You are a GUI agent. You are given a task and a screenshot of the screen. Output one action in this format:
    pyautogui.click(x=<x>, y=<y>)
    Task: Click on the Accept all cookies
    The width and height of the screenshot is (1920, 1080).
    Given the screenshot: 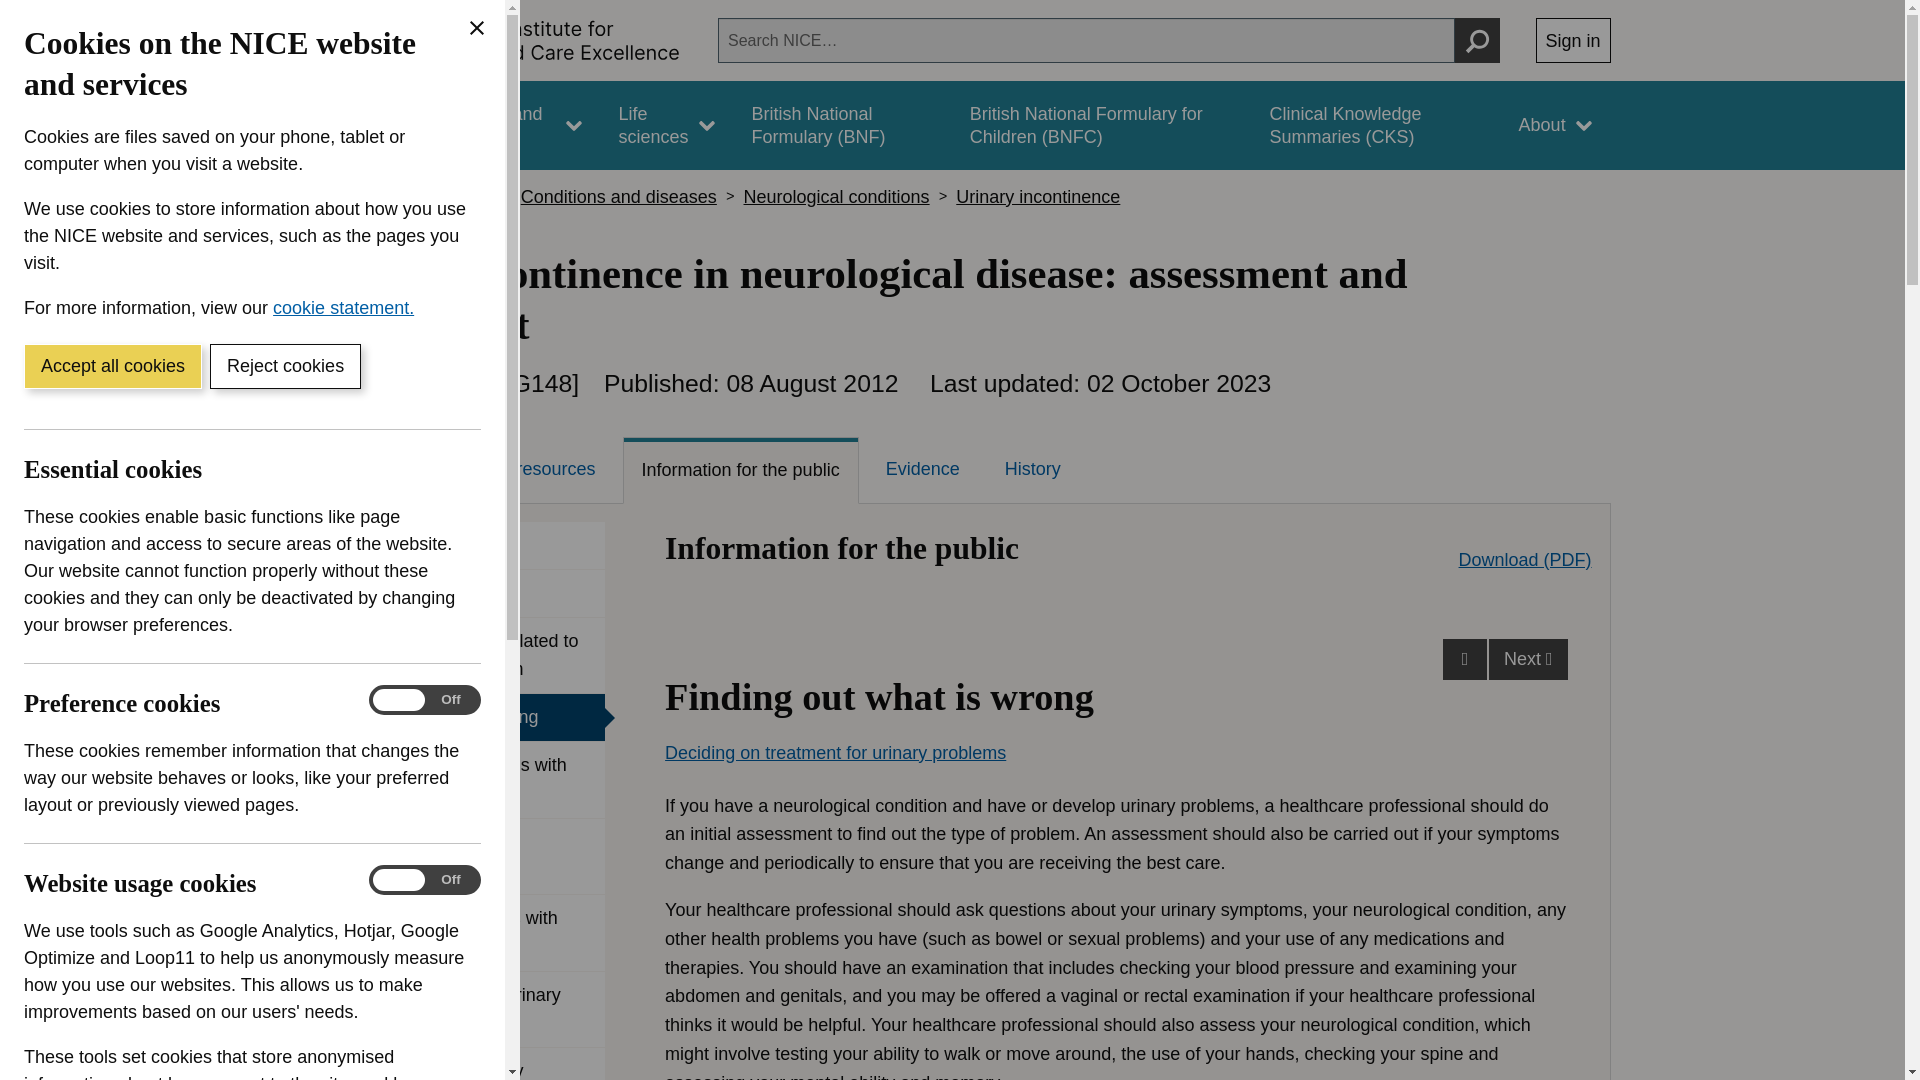 What is the action you would take?
    pyautogui.click(x=112, y=366)
    